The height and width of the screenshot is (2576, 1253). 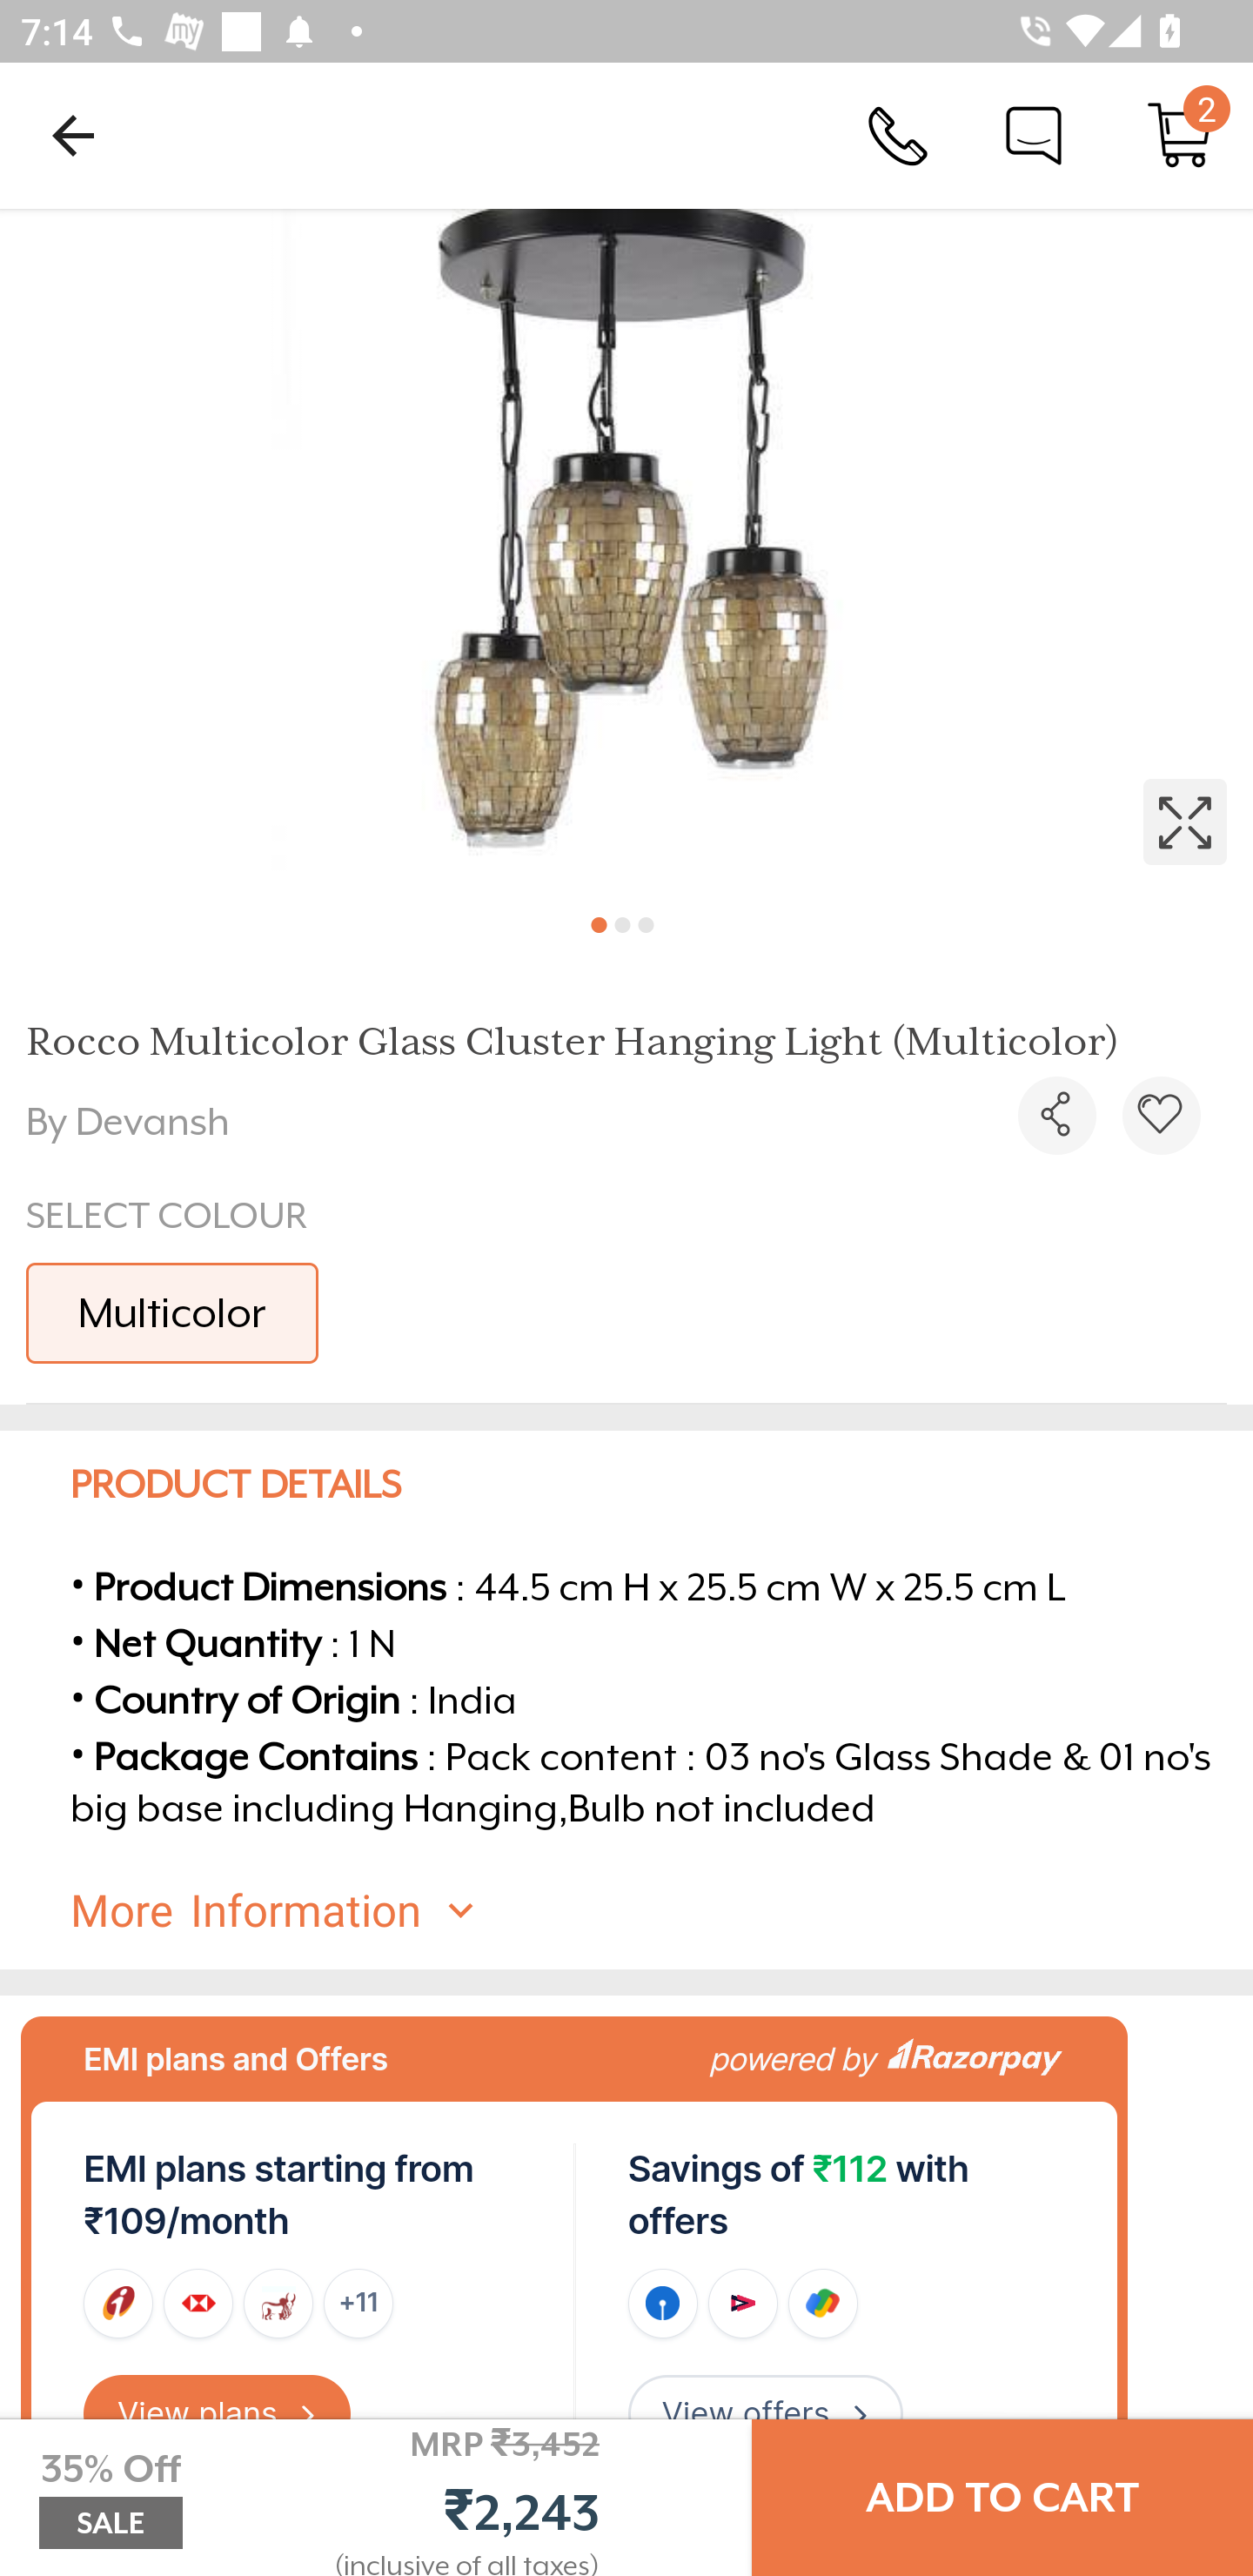 What do you see at coordinates (73, 135) in the screenshot?
I see `Navigate up` at bounding box center [73, 135].